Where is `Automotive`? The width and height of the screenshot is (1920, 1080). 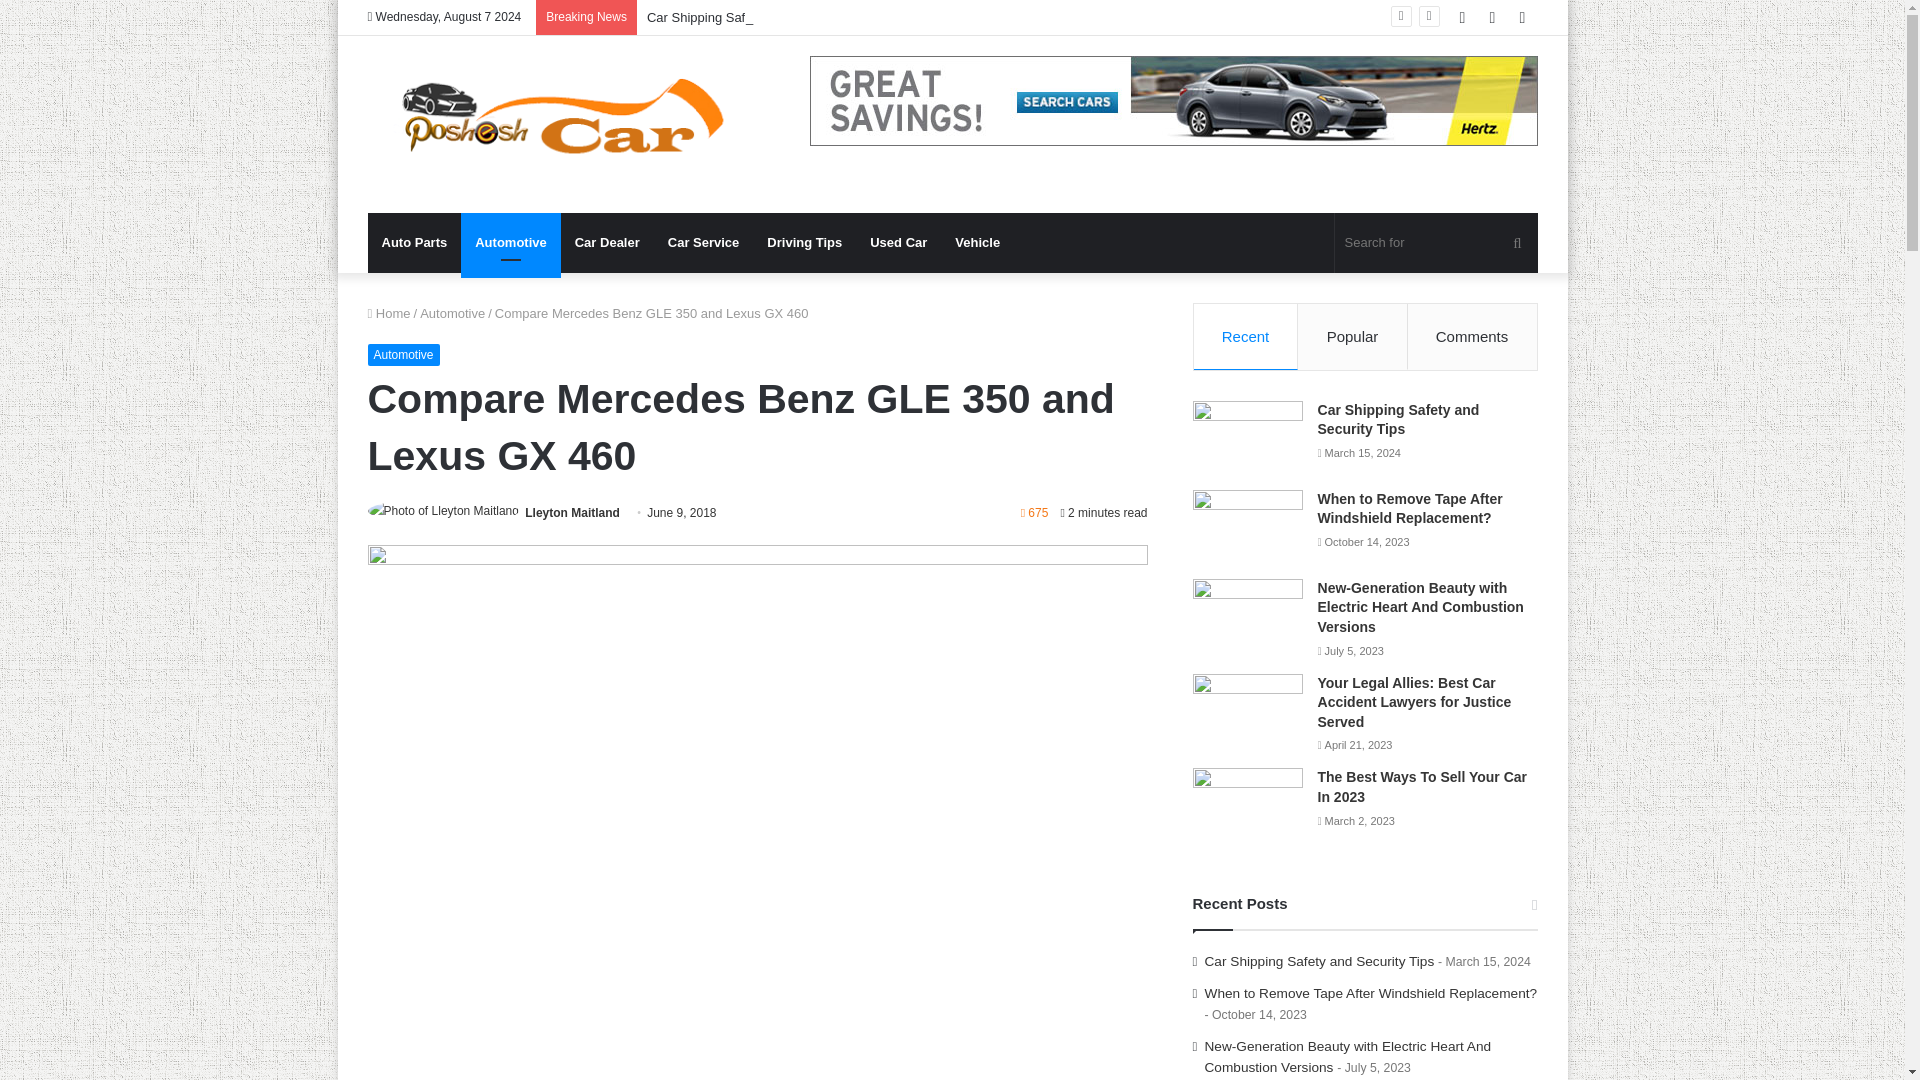 Automotive is located at coordinates (404, 355).